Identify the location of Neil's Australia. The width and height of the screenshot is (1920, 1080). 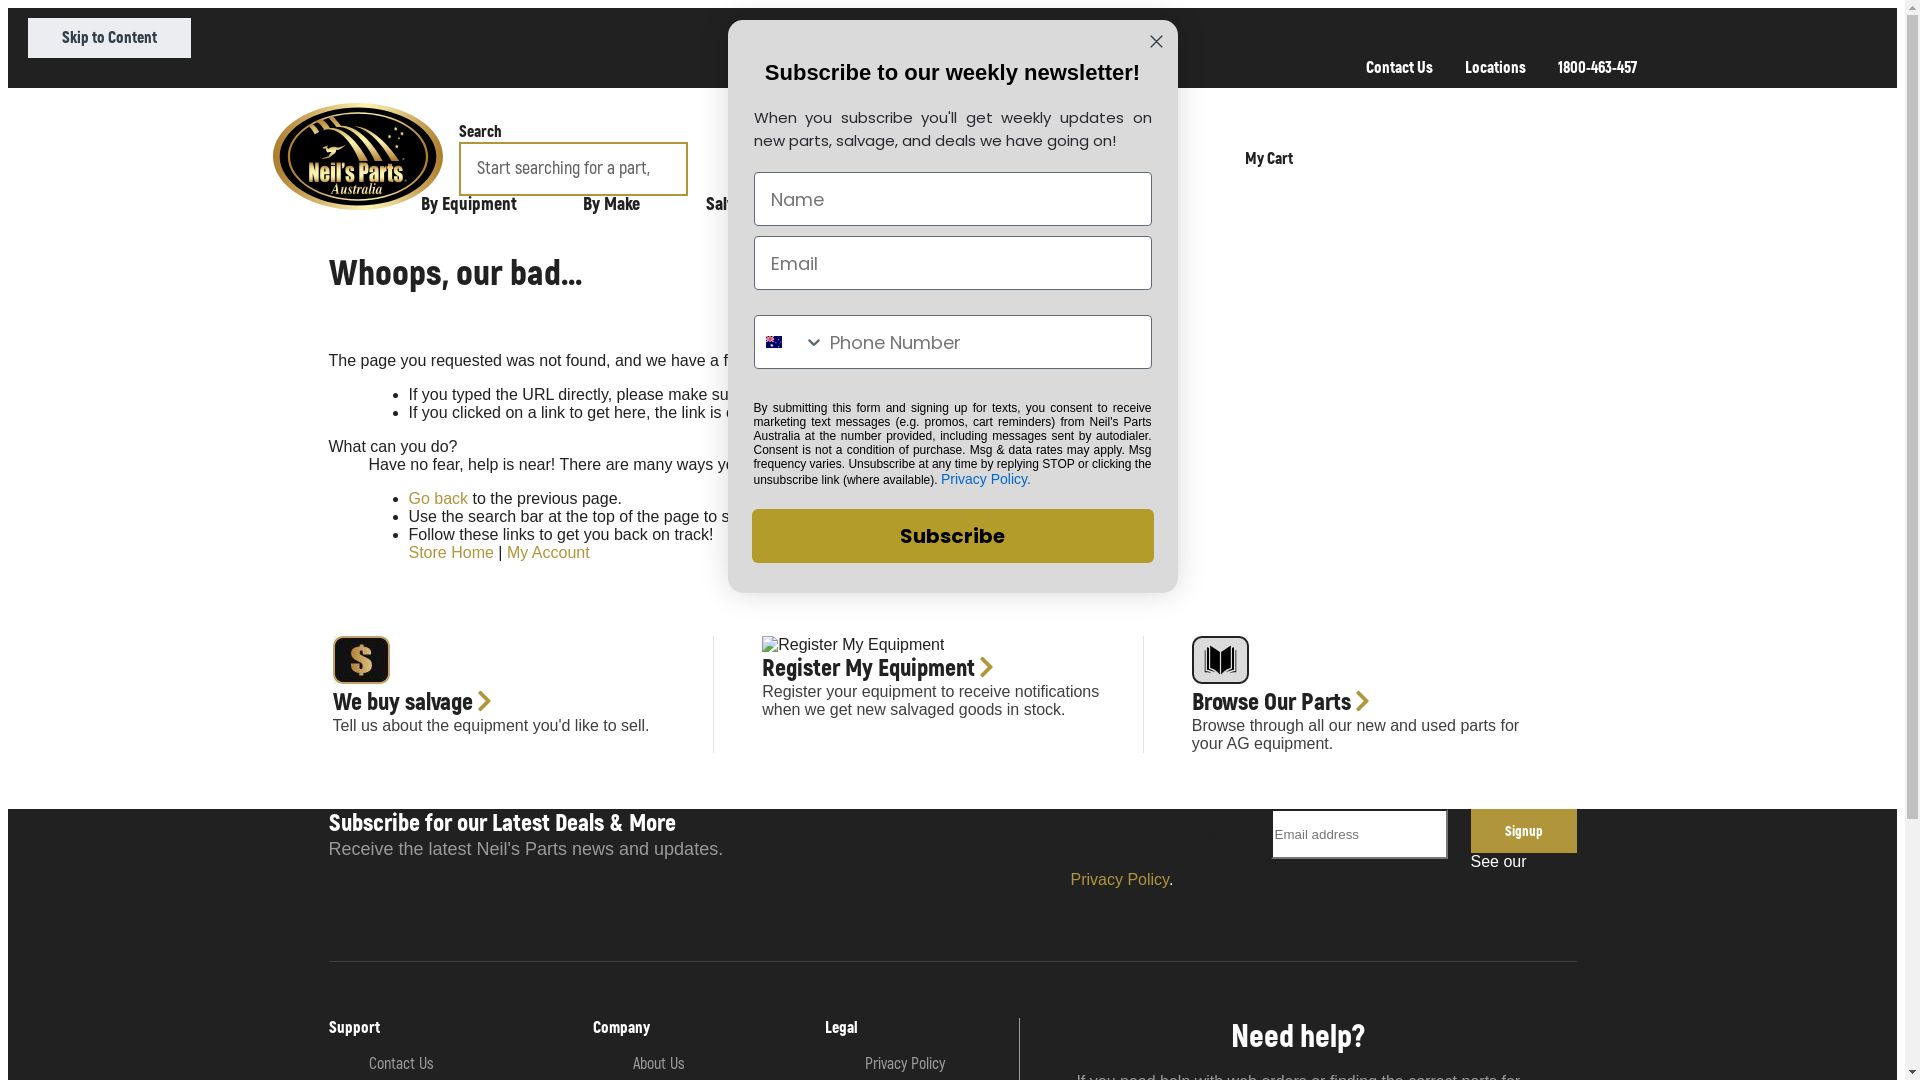
(357, 158).